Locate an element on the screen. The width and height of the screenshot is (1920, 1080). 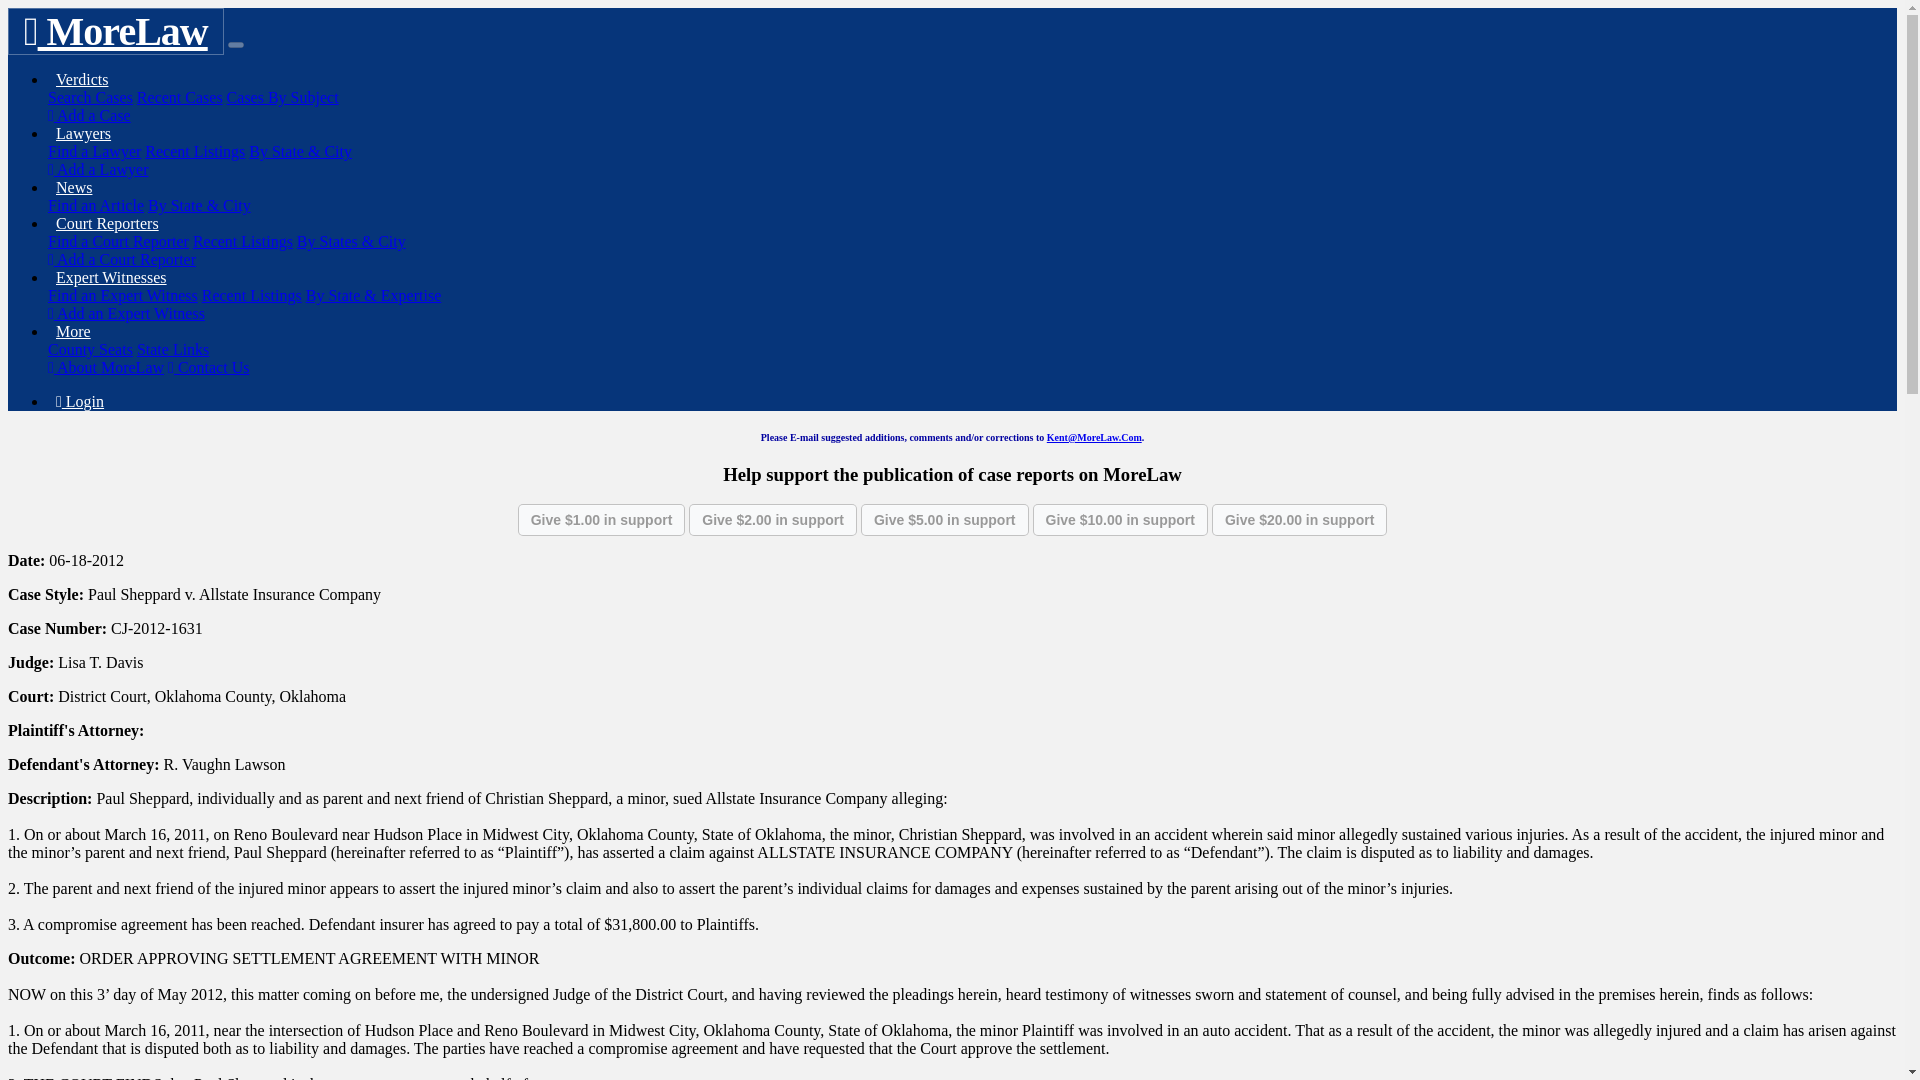
Lawyers is located at coordinates (84, 133).